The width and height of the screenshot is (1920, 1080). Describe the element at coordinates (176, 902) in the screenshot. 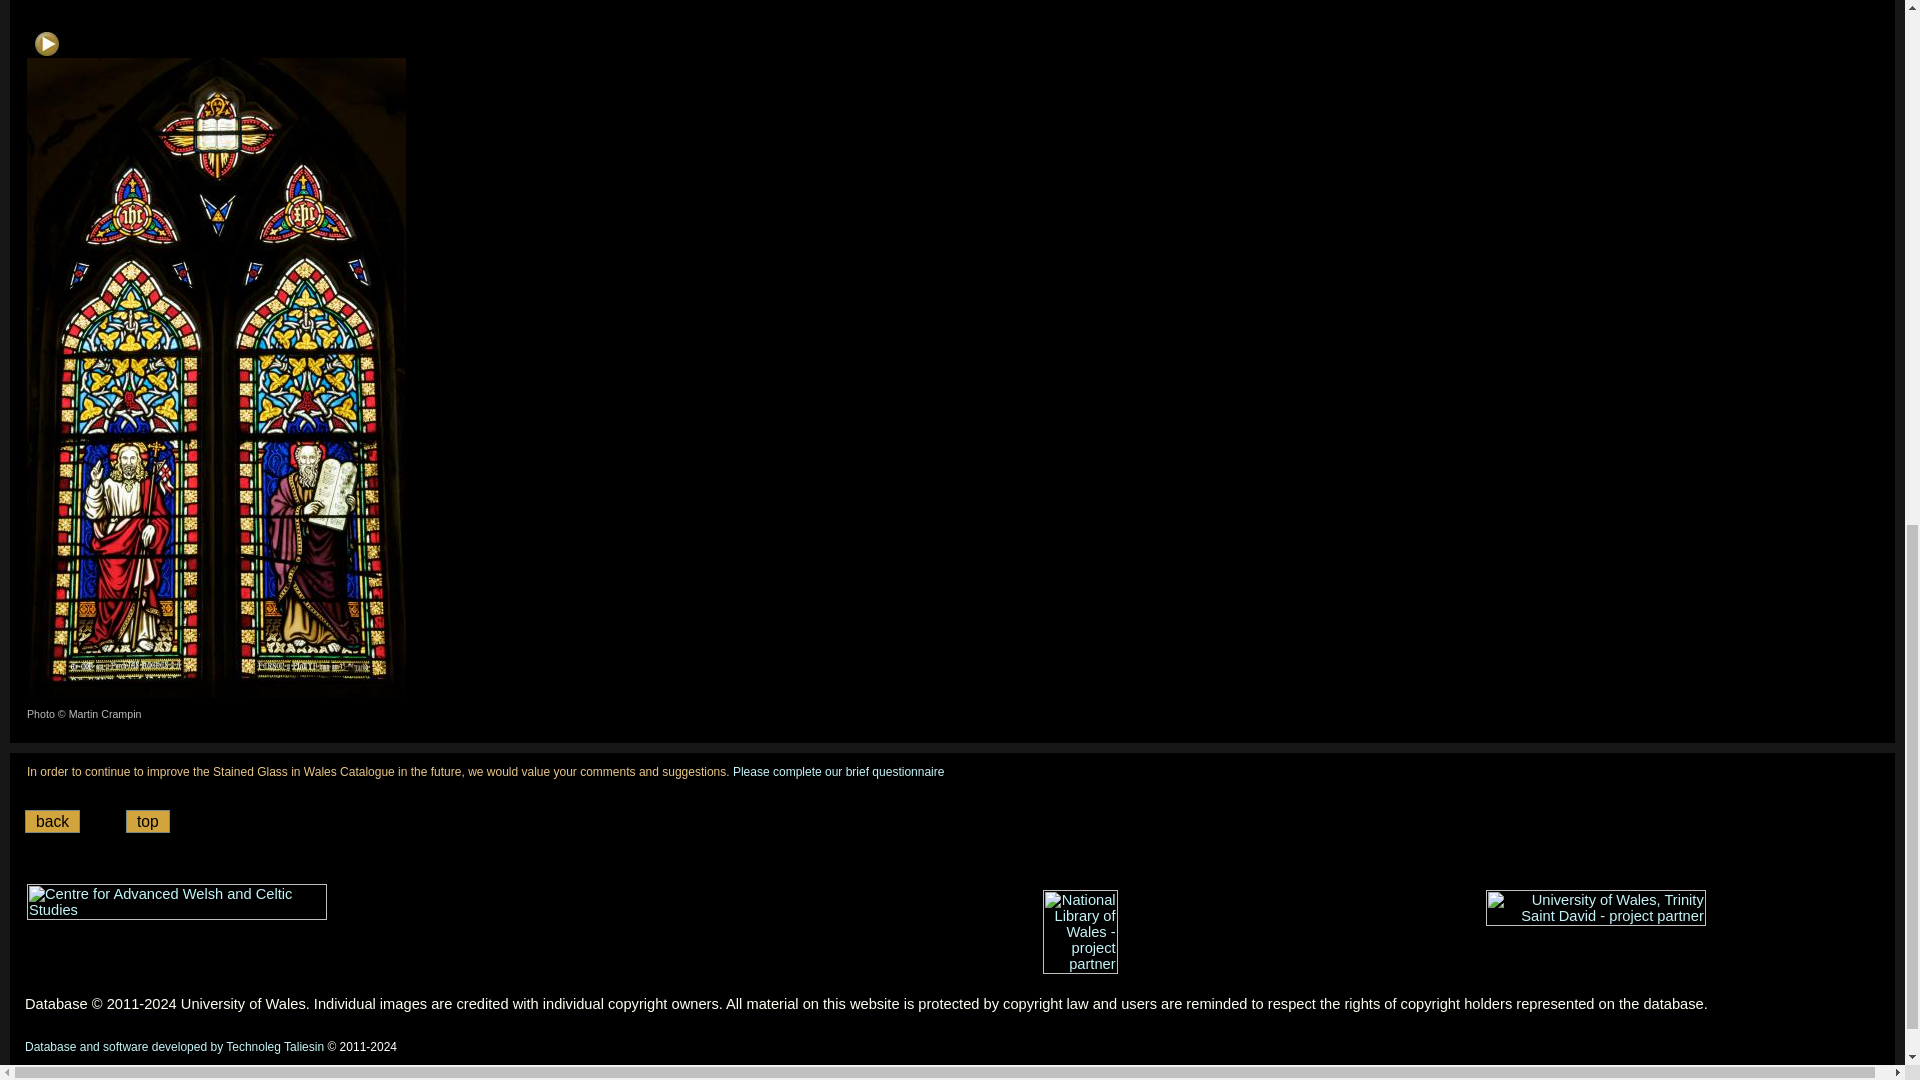

I see `Centre for Advanced Welsh and Celtic Studies` at that location.